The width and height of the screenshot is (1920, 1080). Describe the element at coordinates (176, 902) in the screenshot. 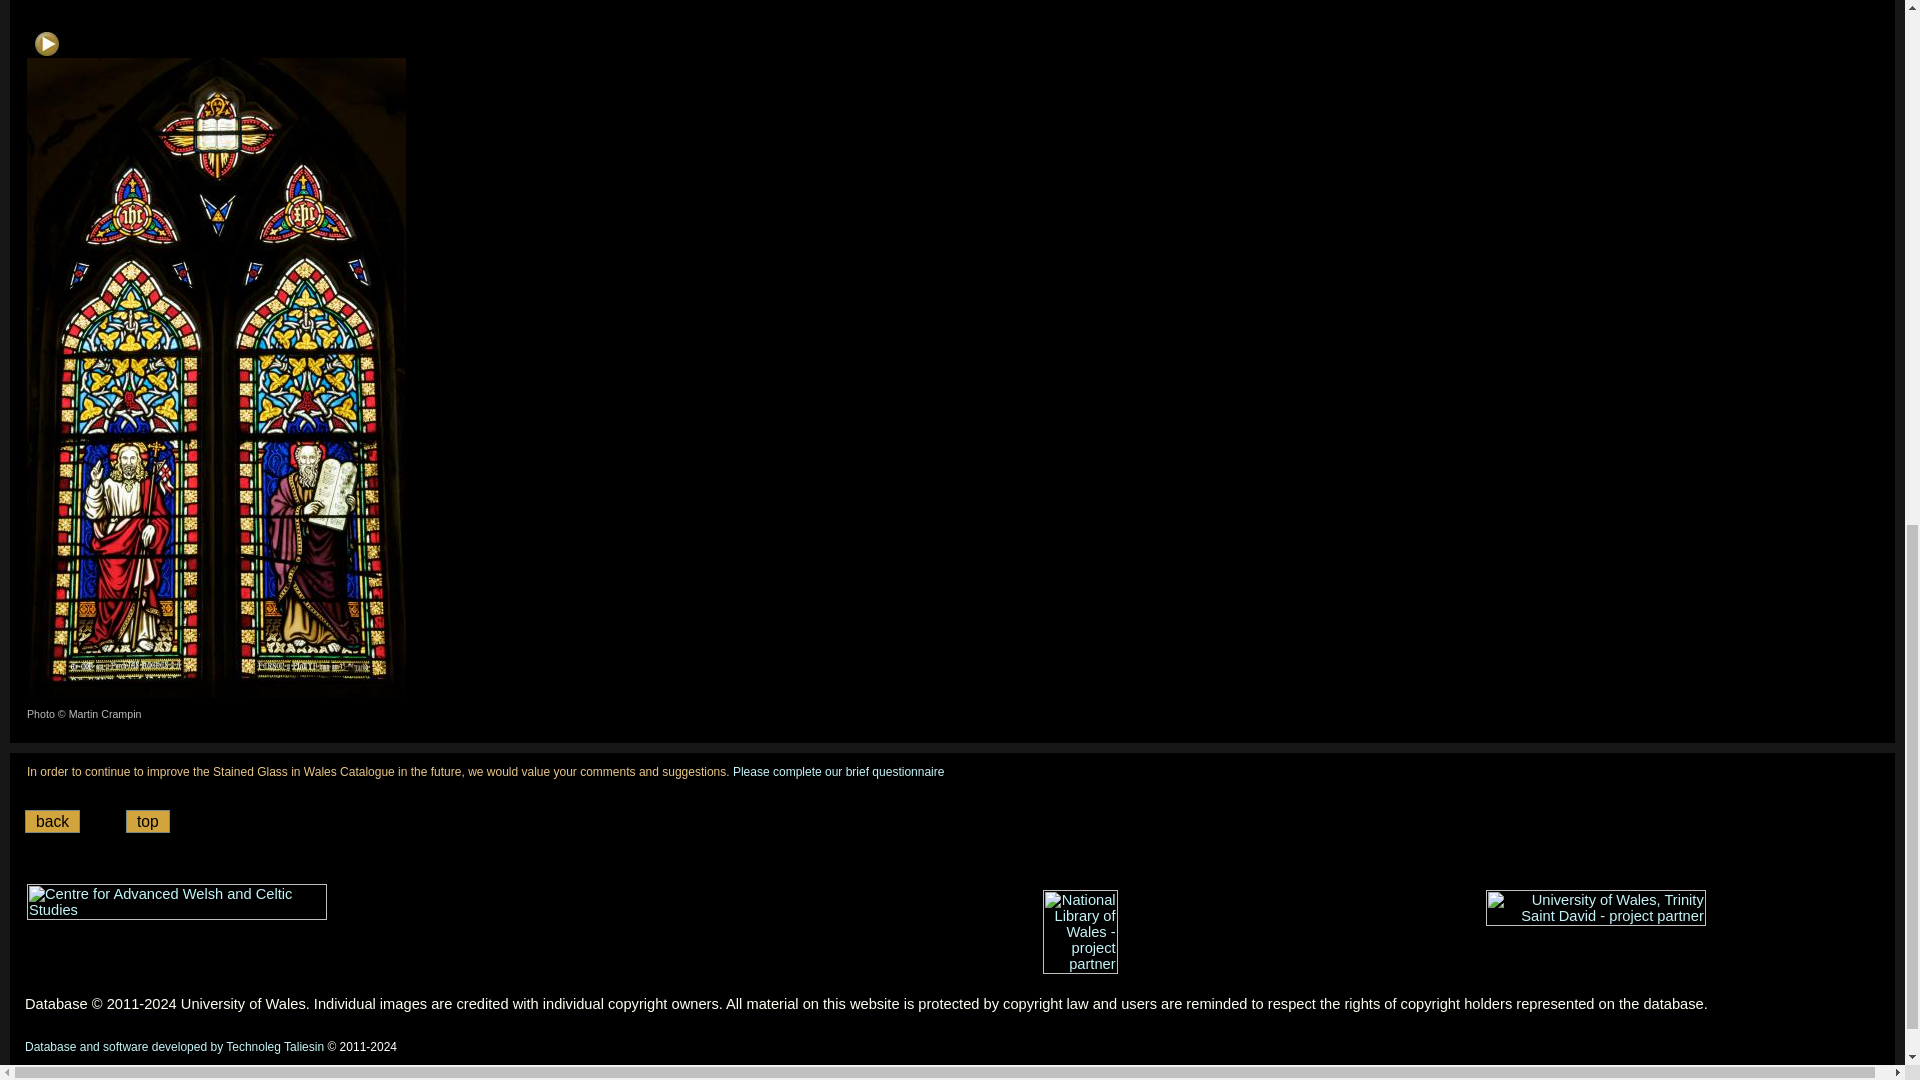

I see `Centre for Advanced Welsh and Celtic Studies` at that location.